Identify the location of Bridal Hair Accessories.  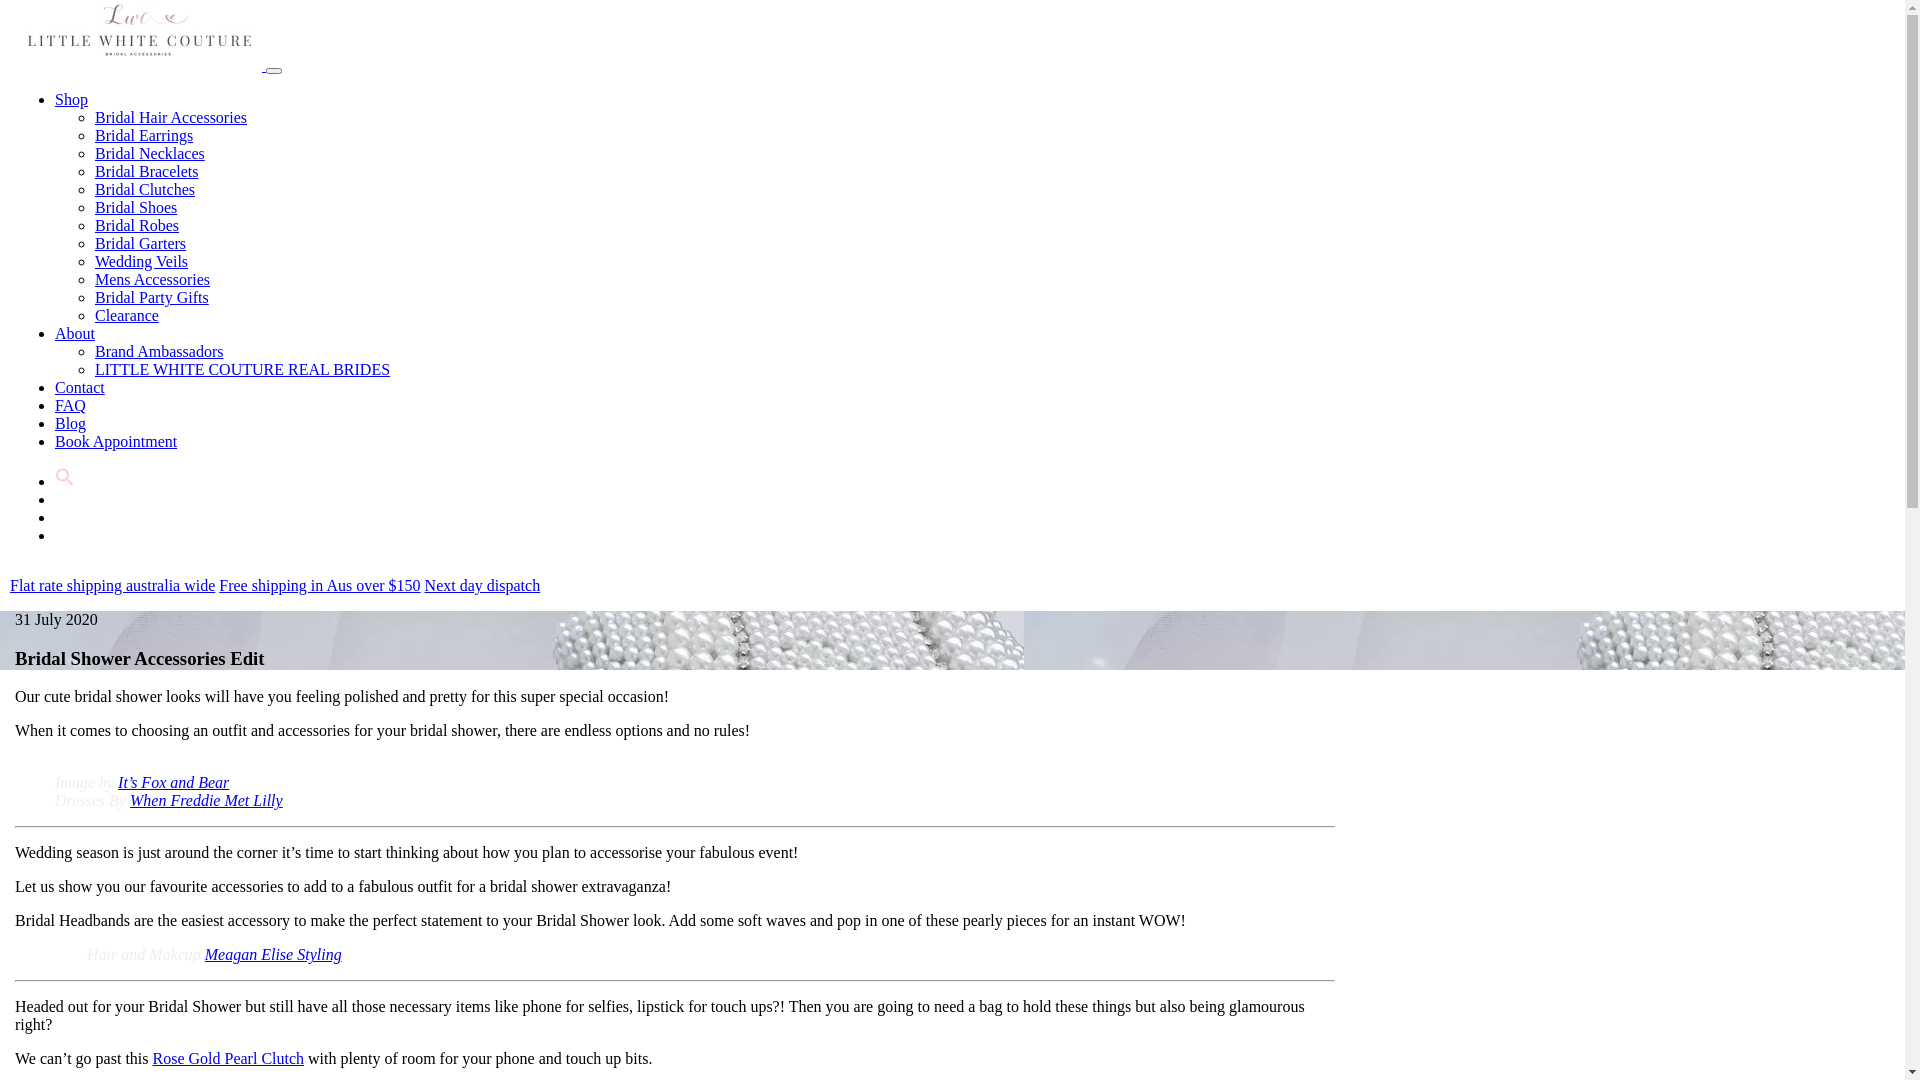
(170, 118).